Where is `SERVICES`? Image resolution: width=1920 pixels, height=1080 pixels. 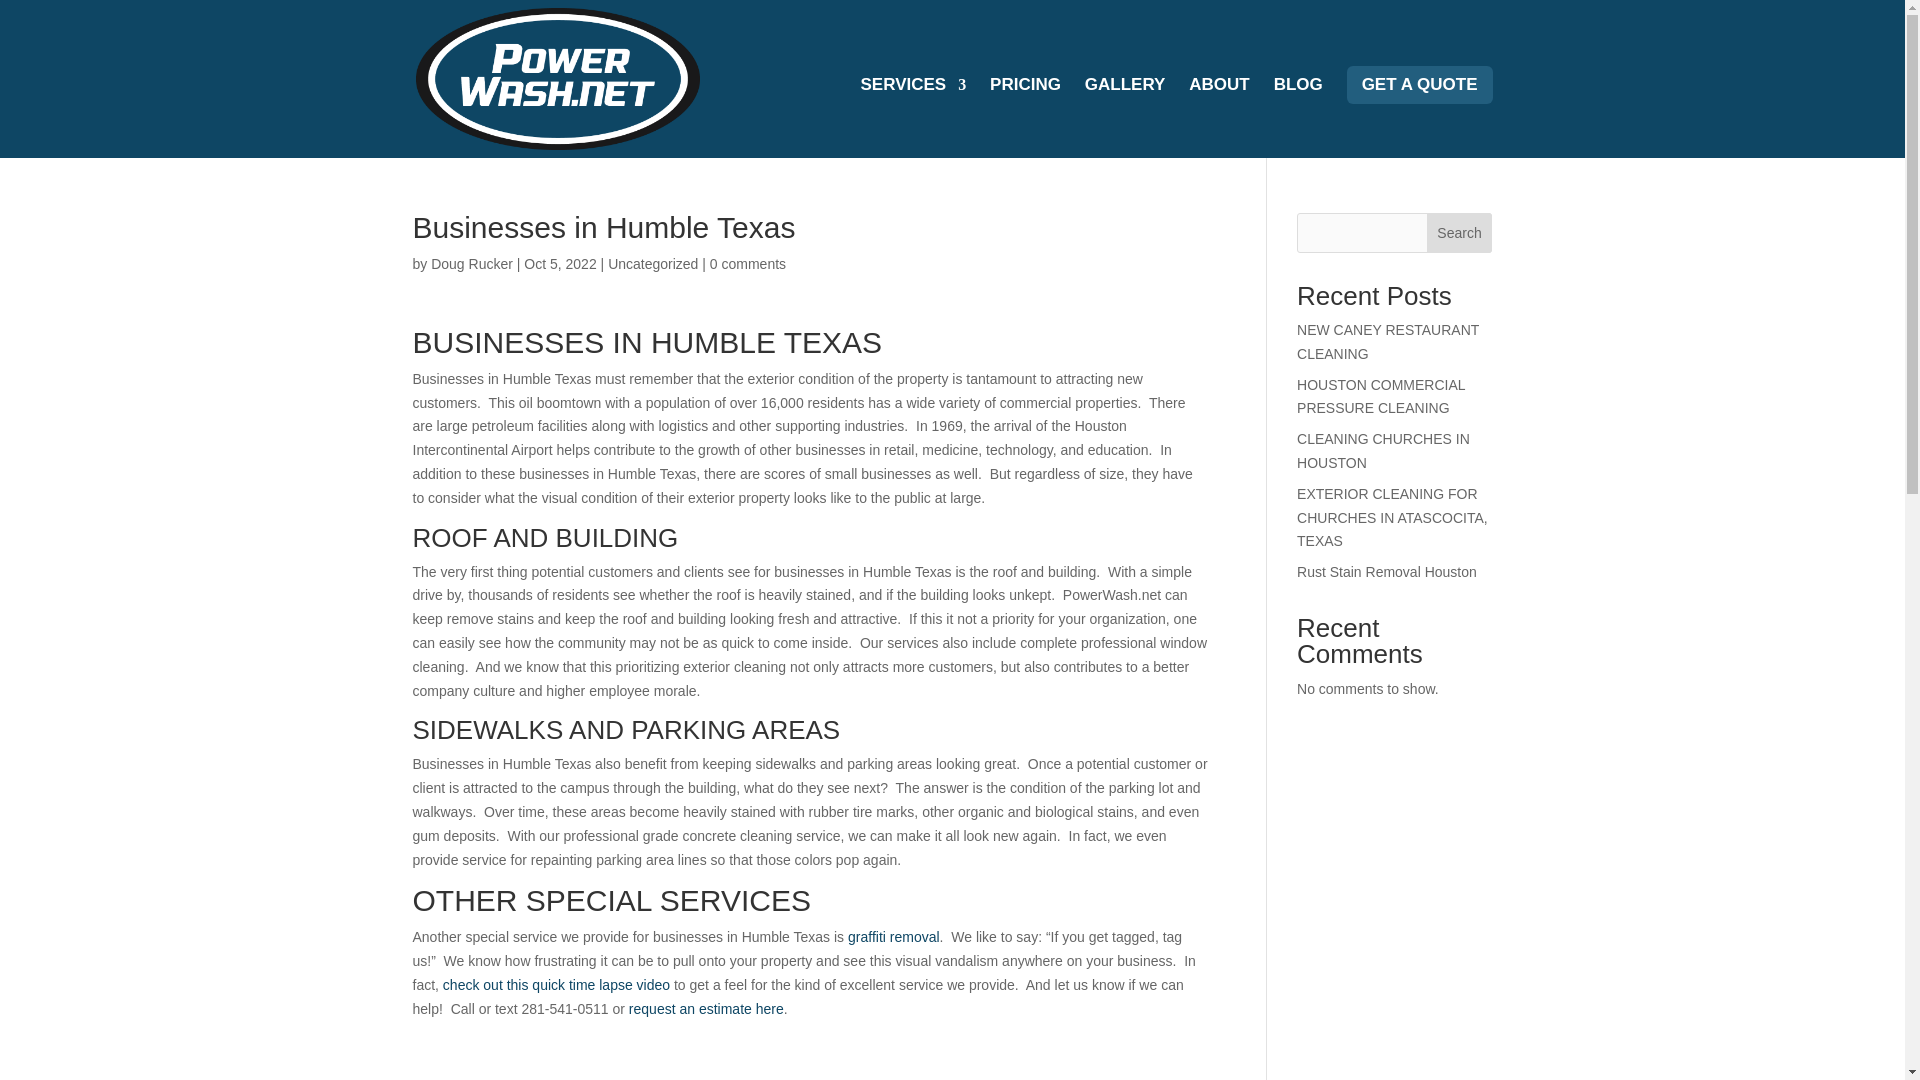
SERVICES is located at coordinates (914, 117).